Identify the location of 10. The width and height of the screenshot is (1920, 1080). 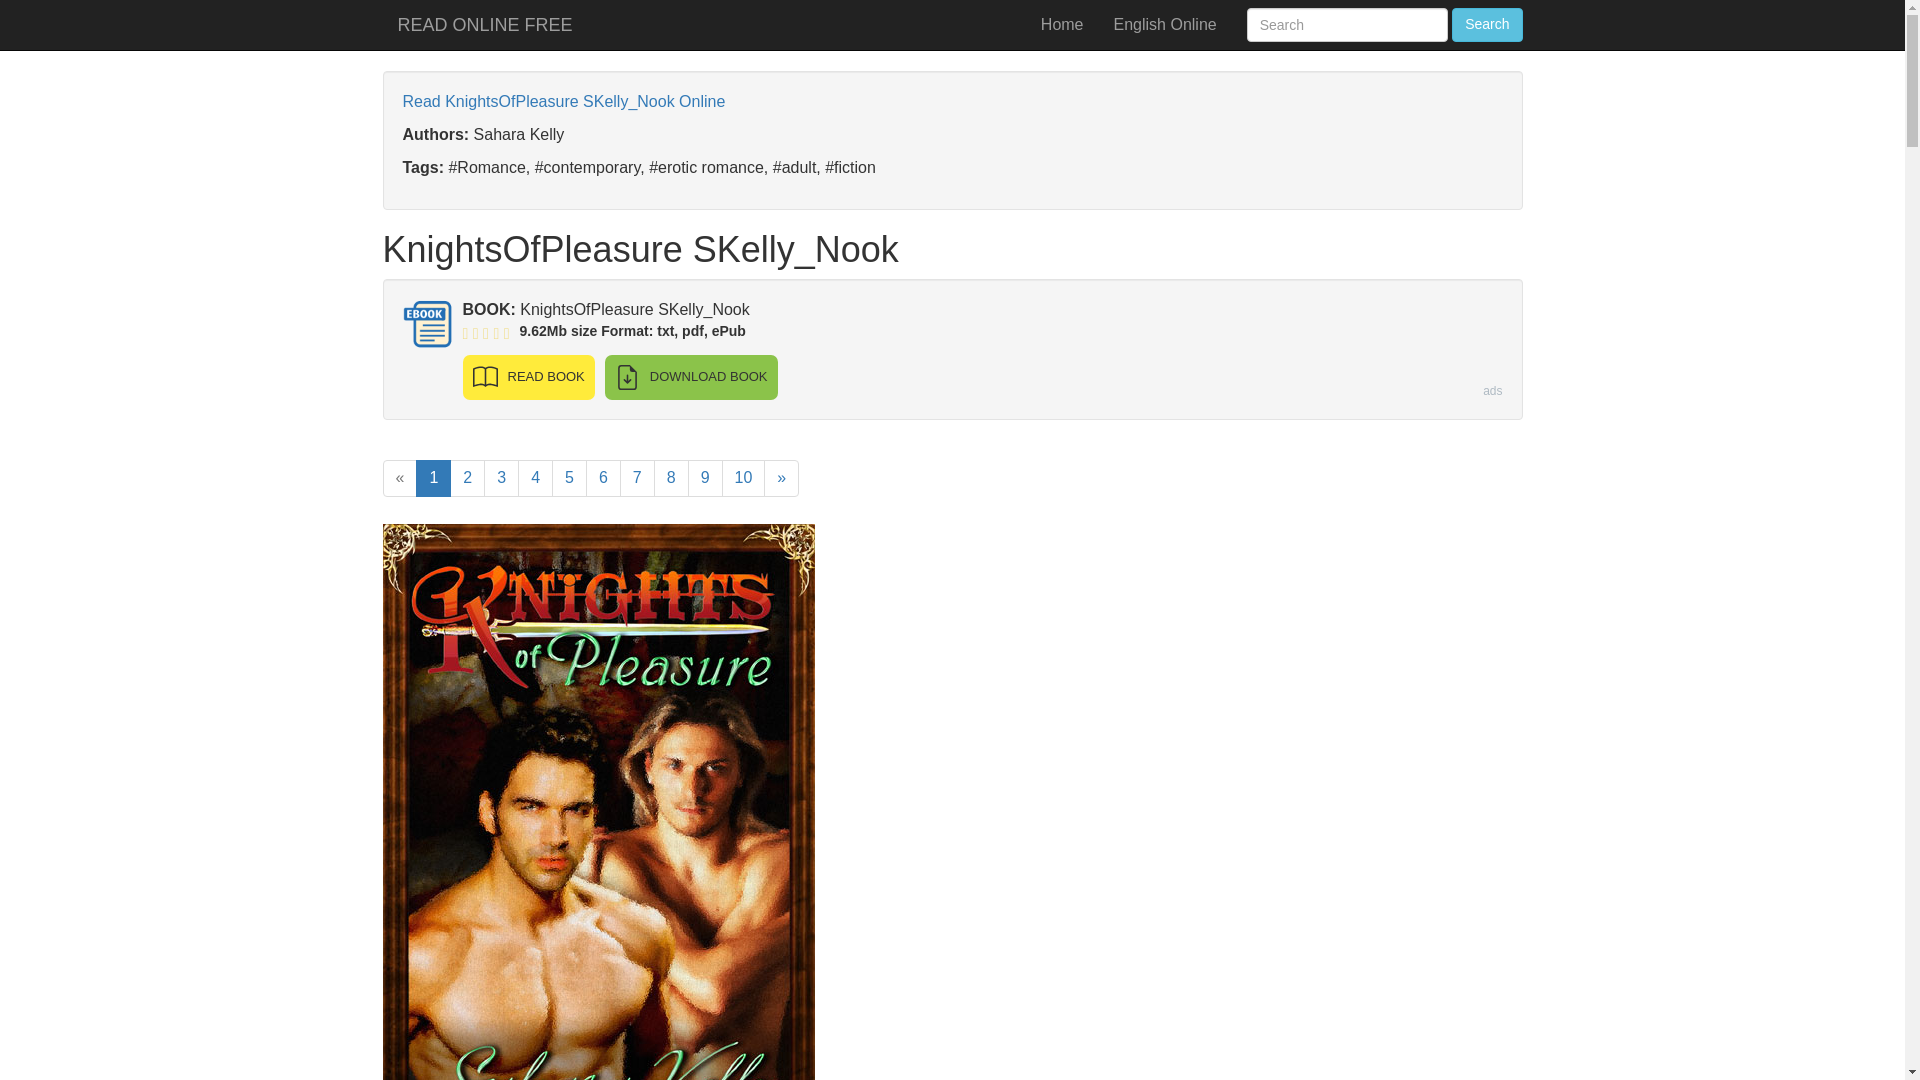
(744, 478).